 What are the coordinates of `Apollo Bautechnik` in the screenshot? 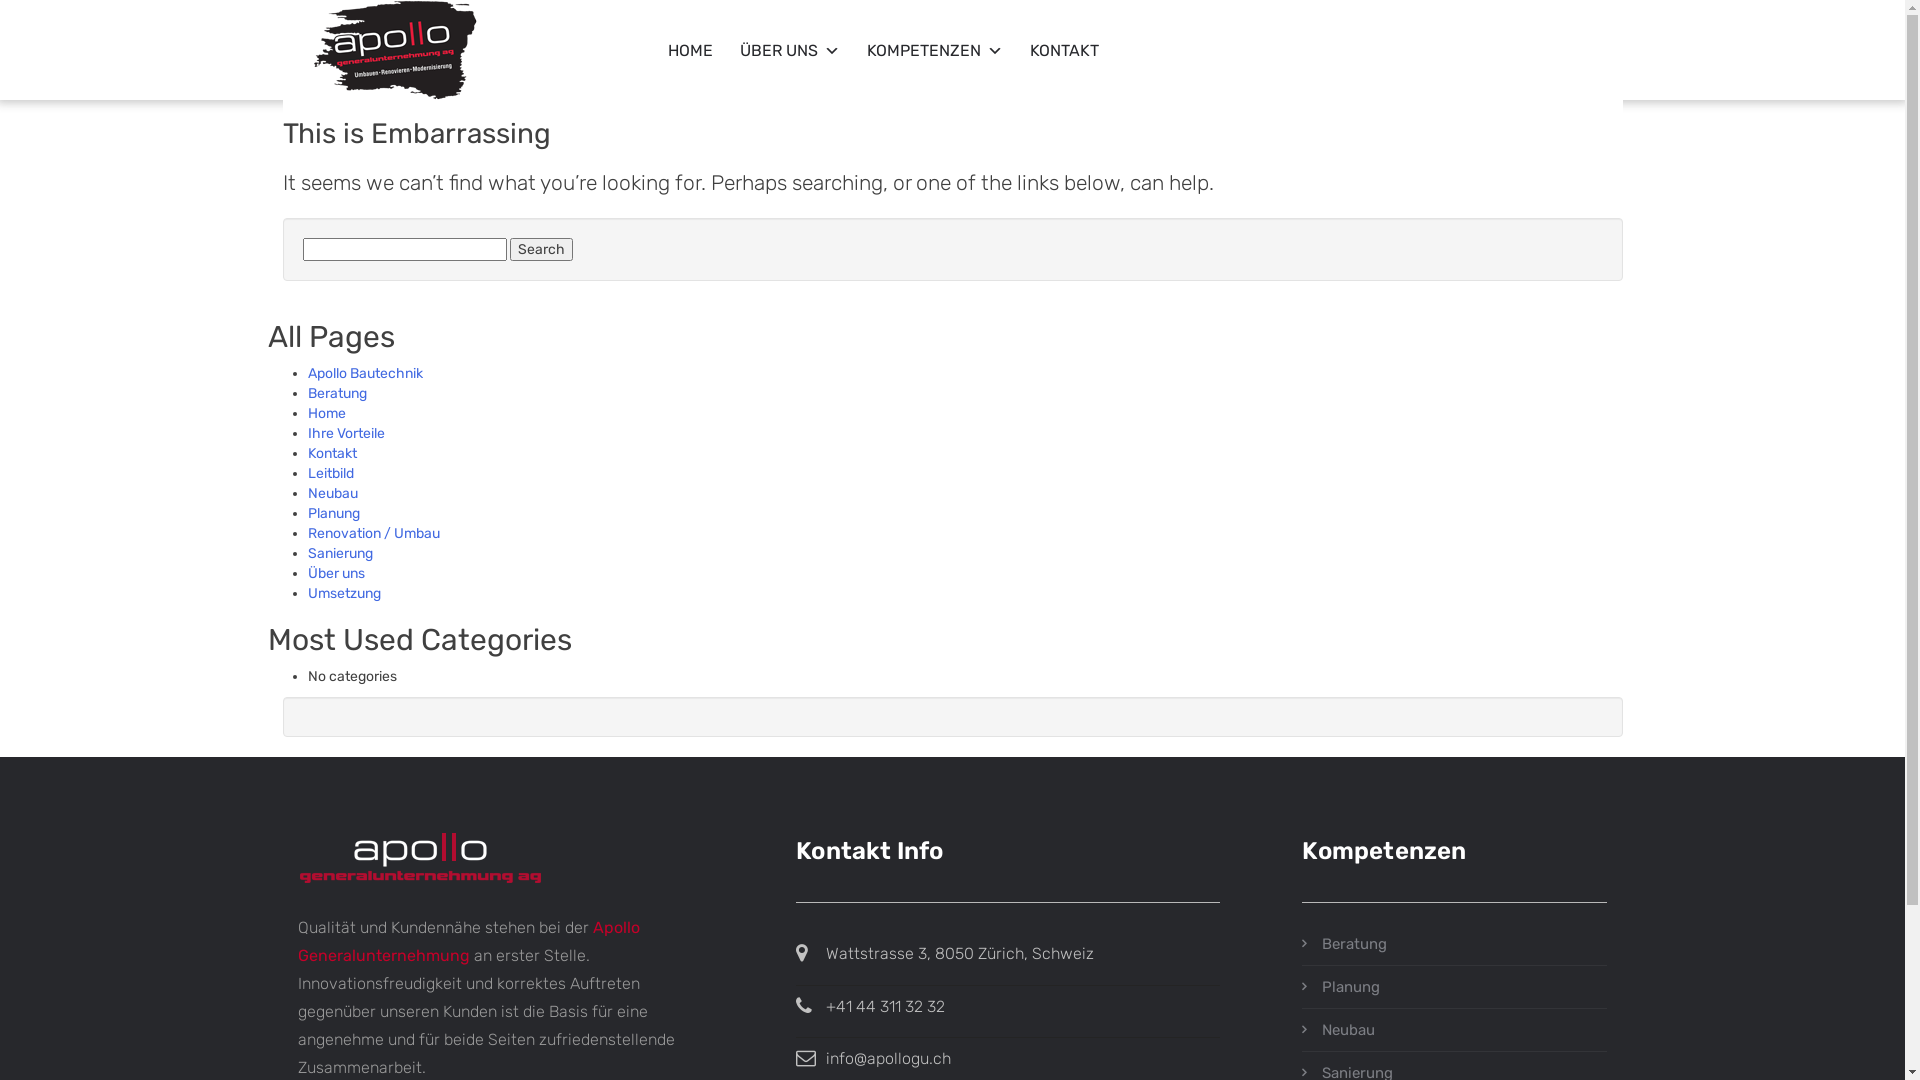 It's located at (366, 374).